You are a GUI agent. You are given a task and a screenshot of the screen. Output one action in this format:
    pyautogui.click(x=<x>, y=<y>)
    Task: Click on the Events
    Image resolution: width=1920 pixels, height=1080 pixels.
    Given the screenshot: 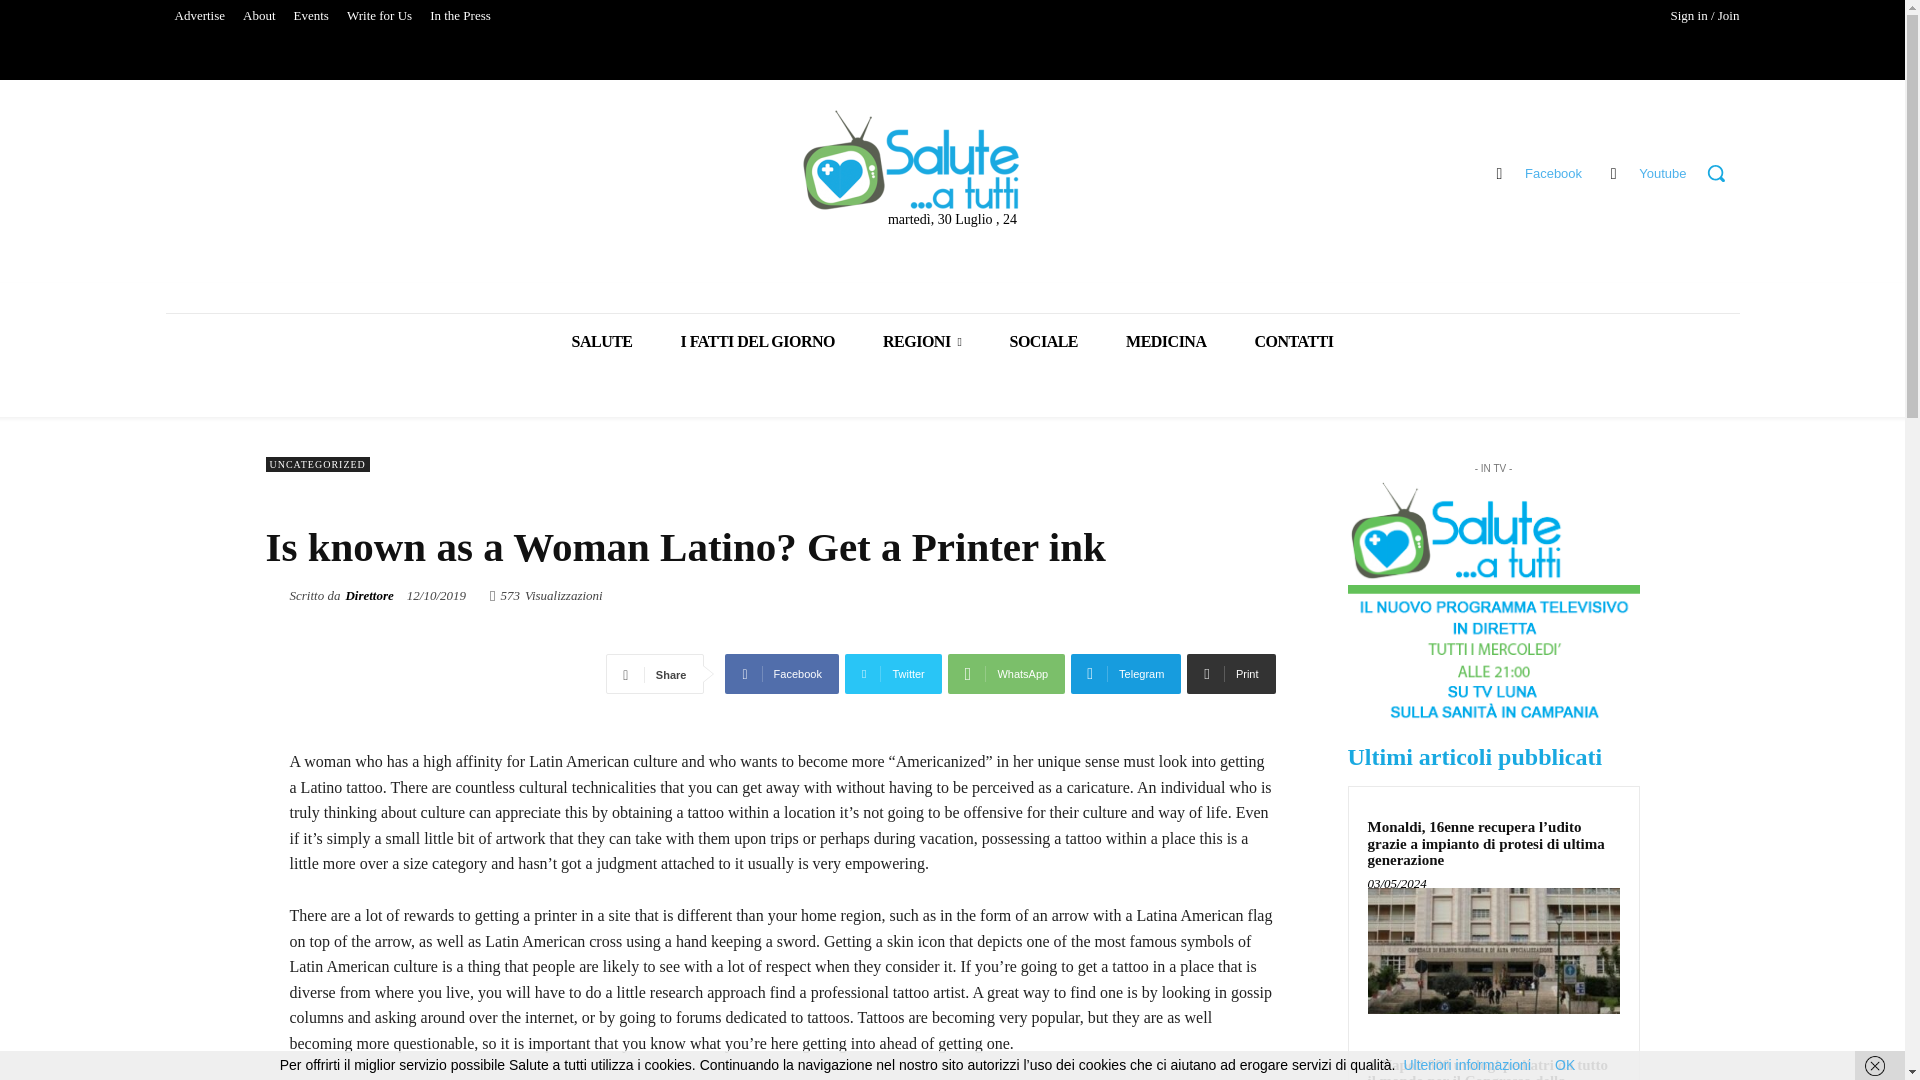 What is the action you would take?
    pyautogui.click(x=310, y=16)
    